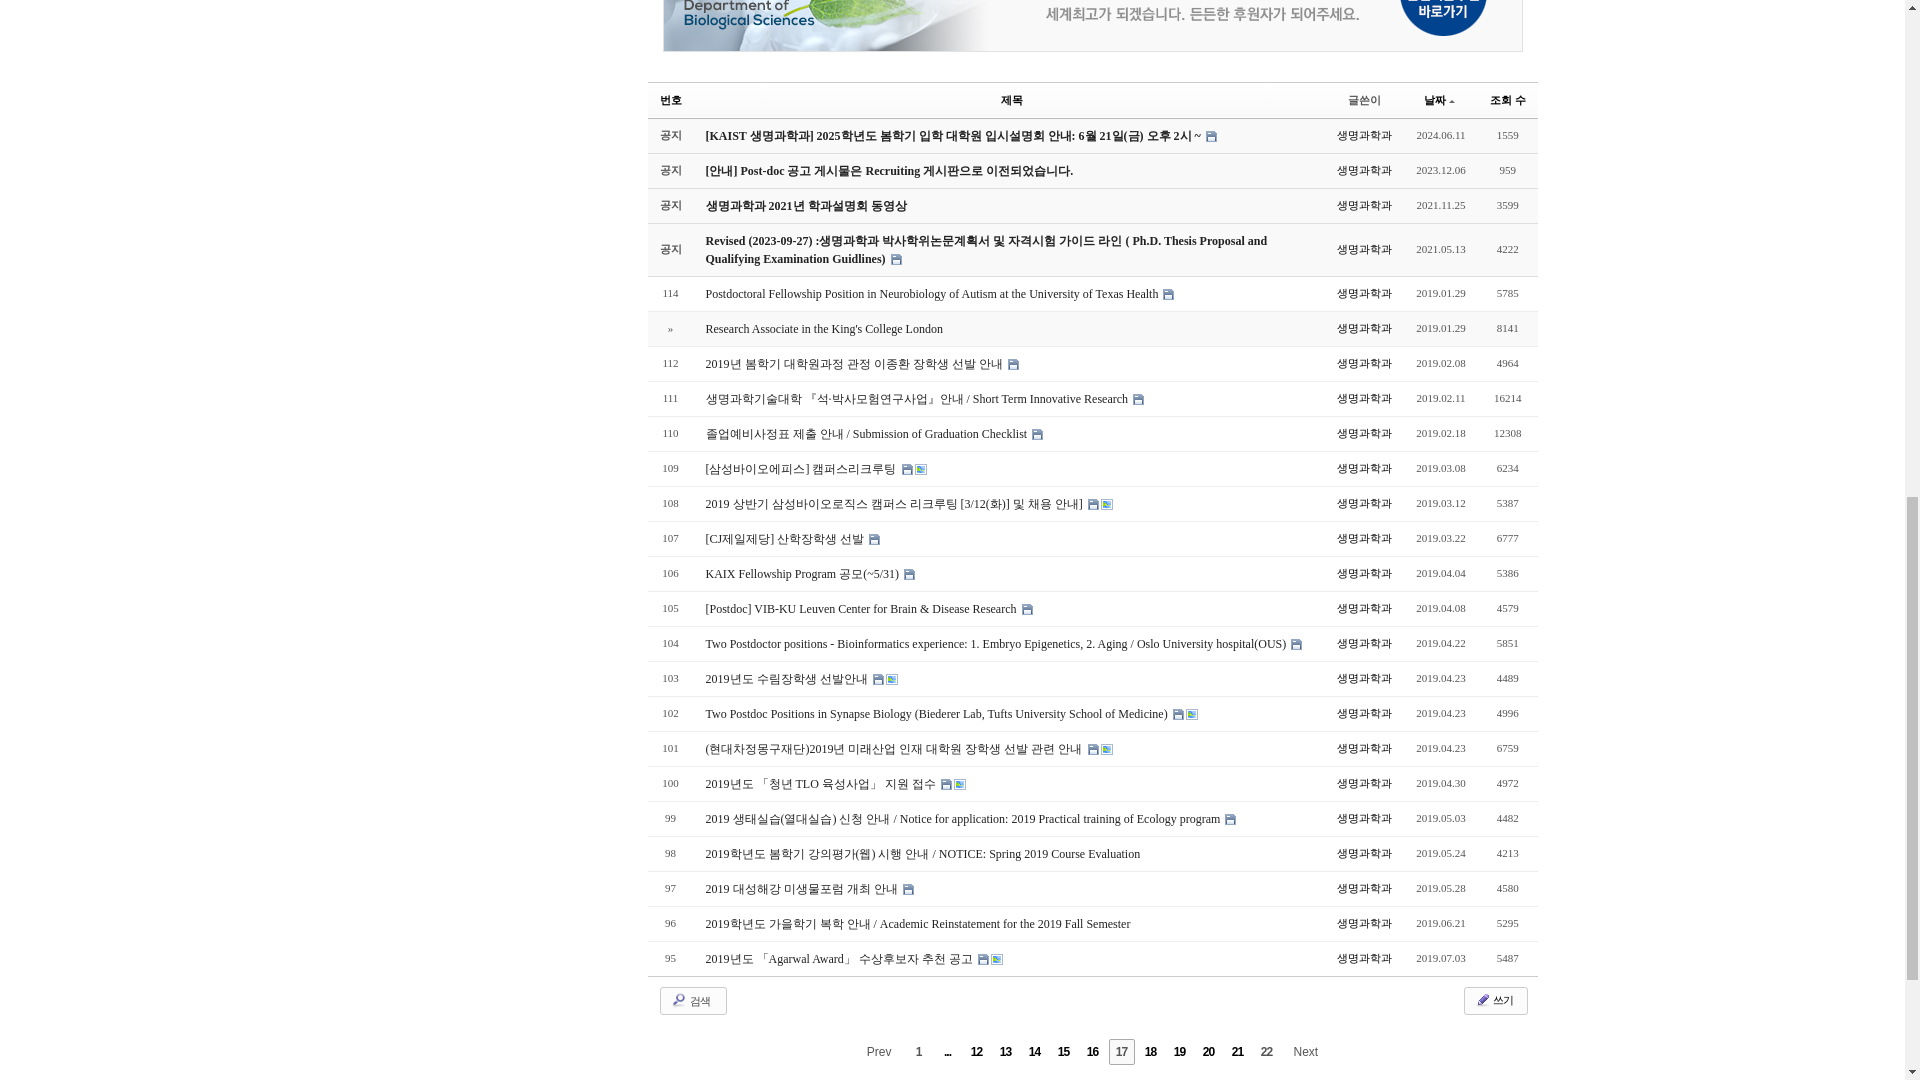 Image resolution: width=1920 pixels, height=1080 pixels. What do you see at coordinates (1440, 294) in the screenshot?
I see `00:44` at bounding box center [1440, 294].